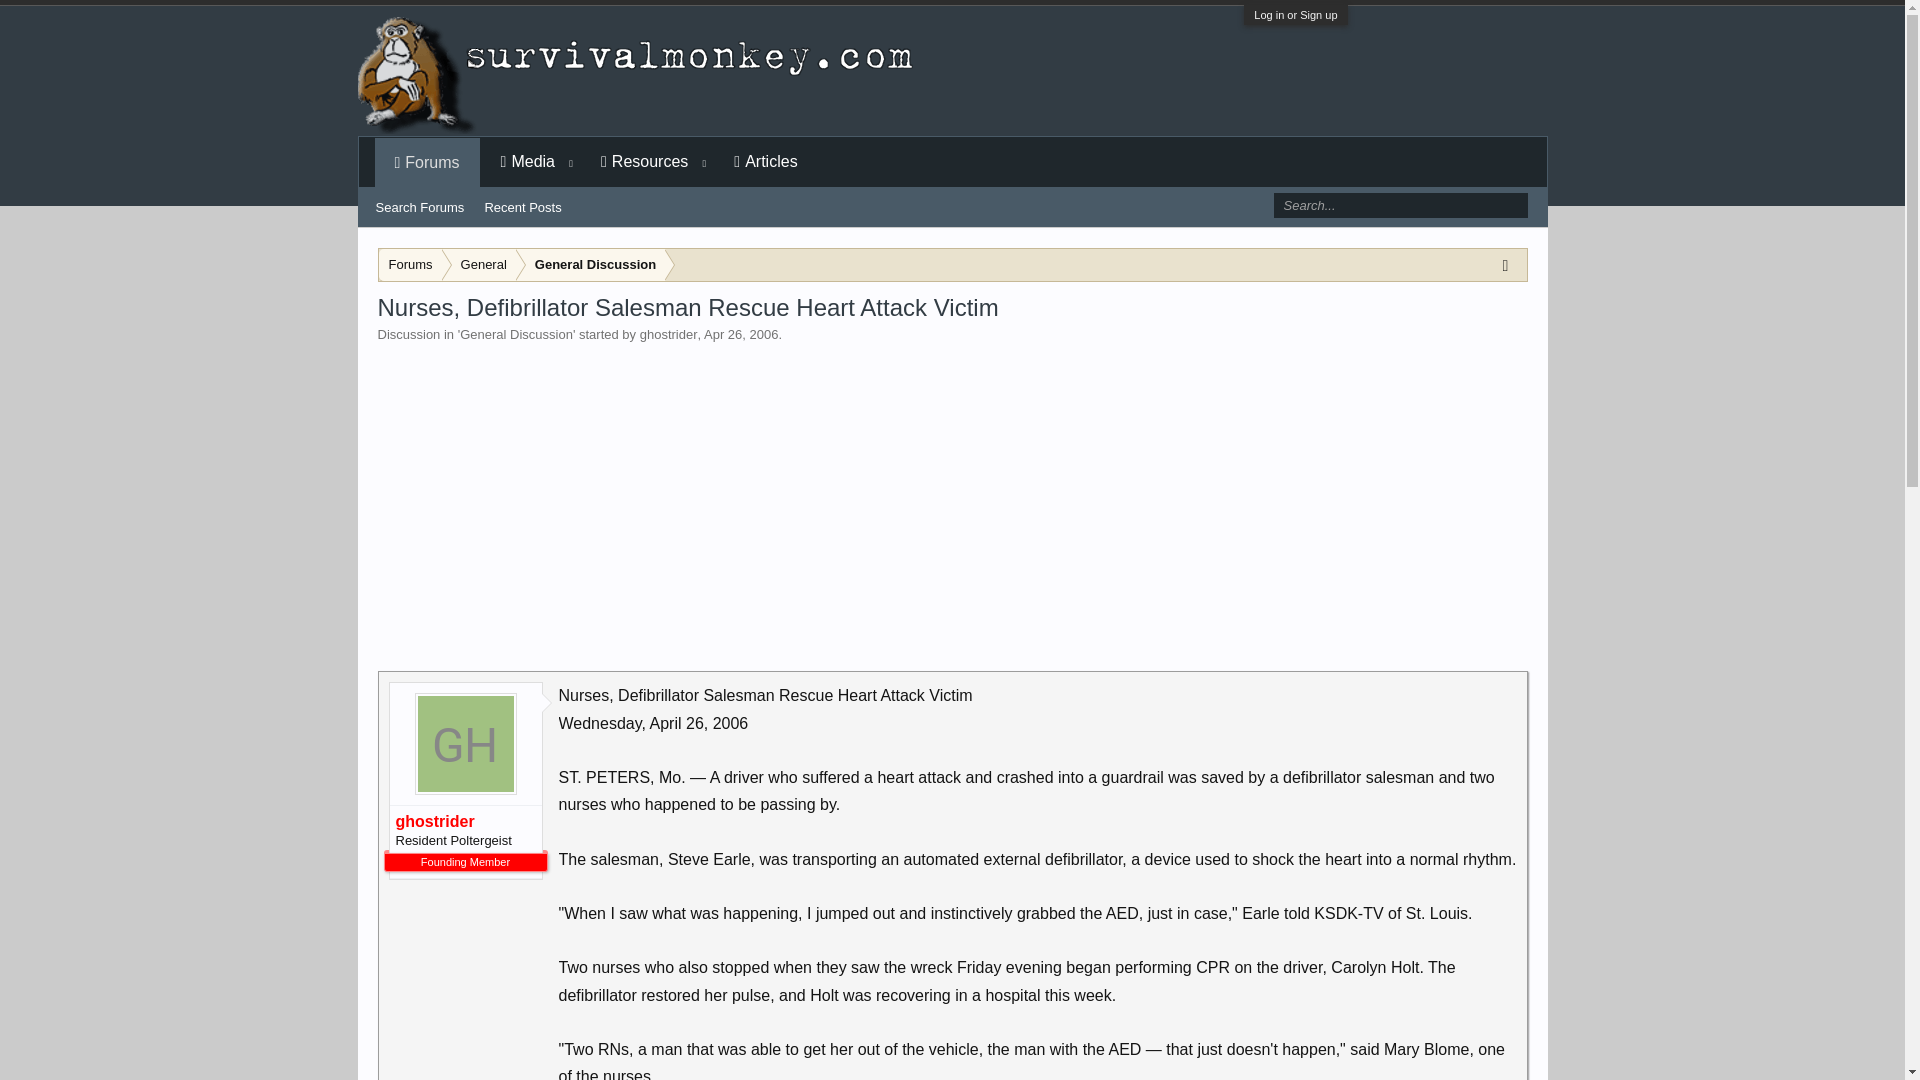  Describe the element at coordinates (516, 334) in the screenshot. I see `General Discussion` at that location.